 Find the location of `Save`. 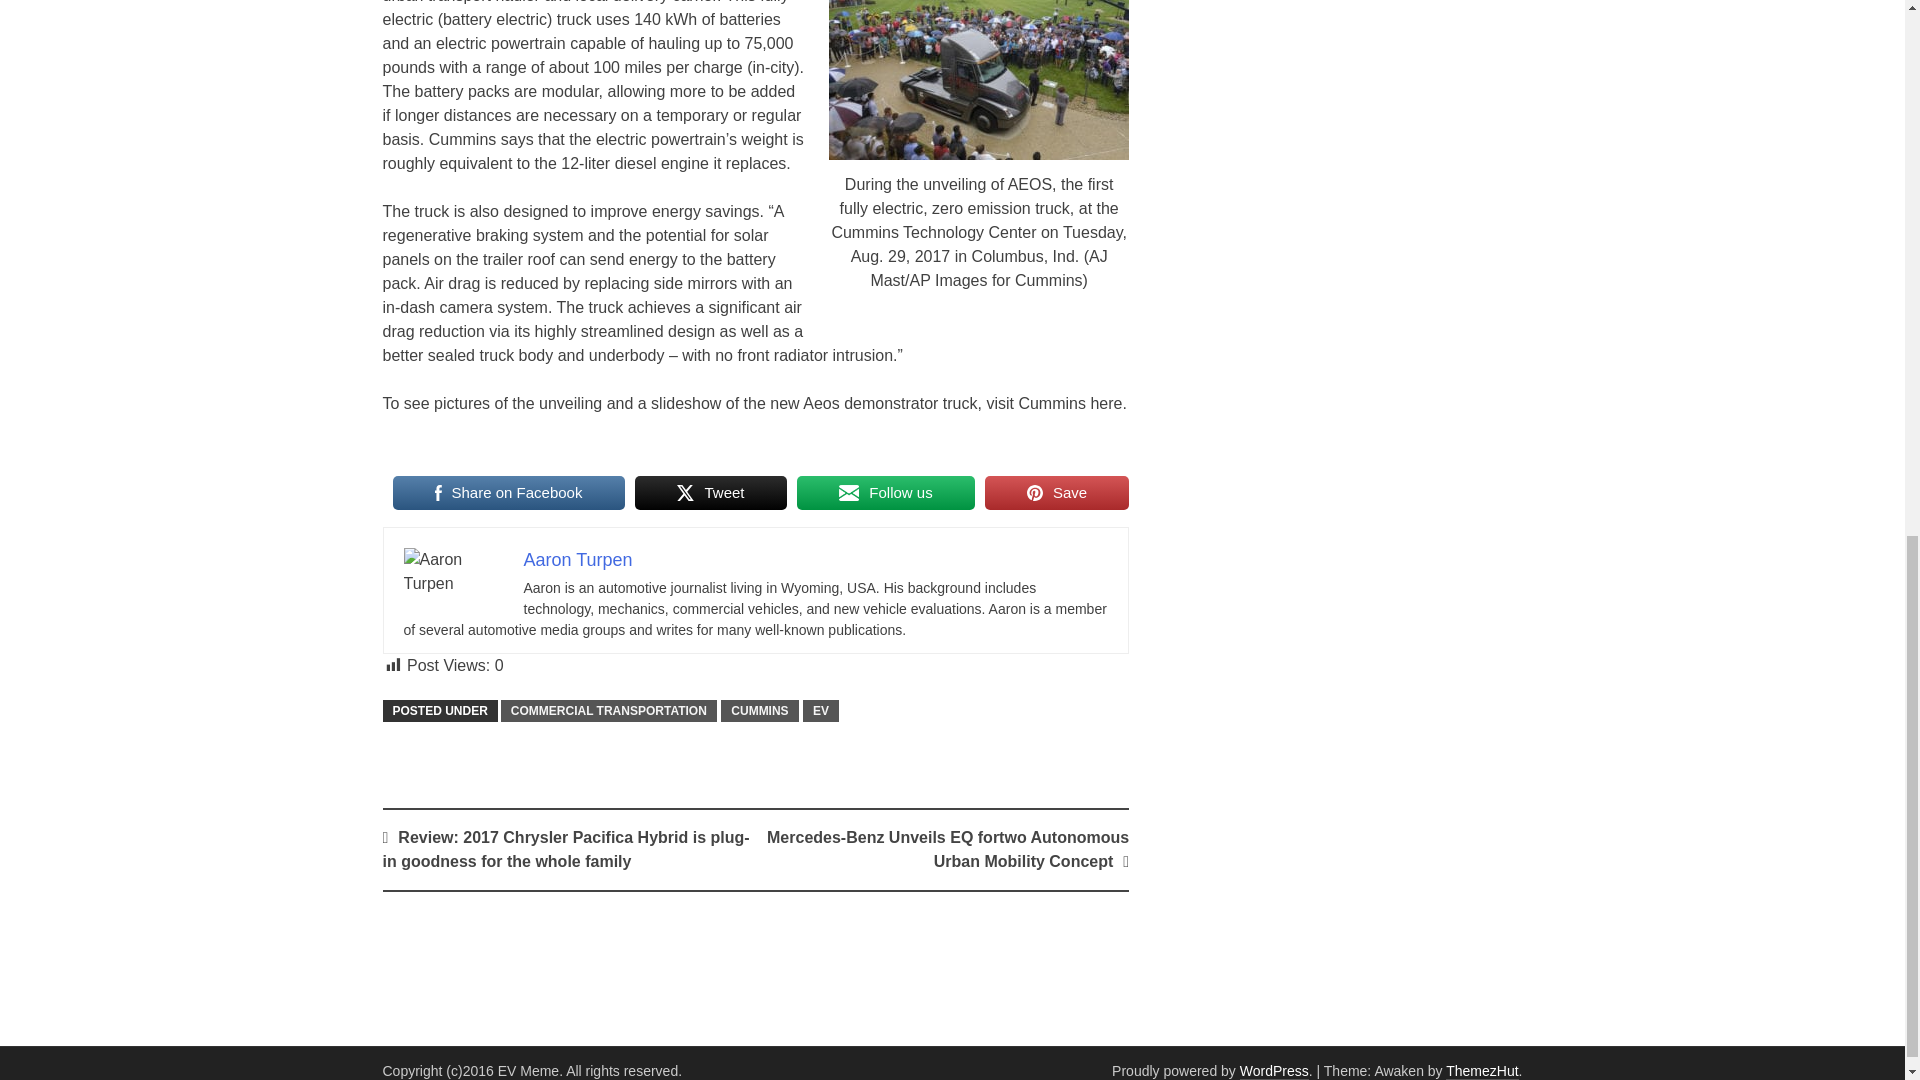

Save is located at coordinates (1056, 492).